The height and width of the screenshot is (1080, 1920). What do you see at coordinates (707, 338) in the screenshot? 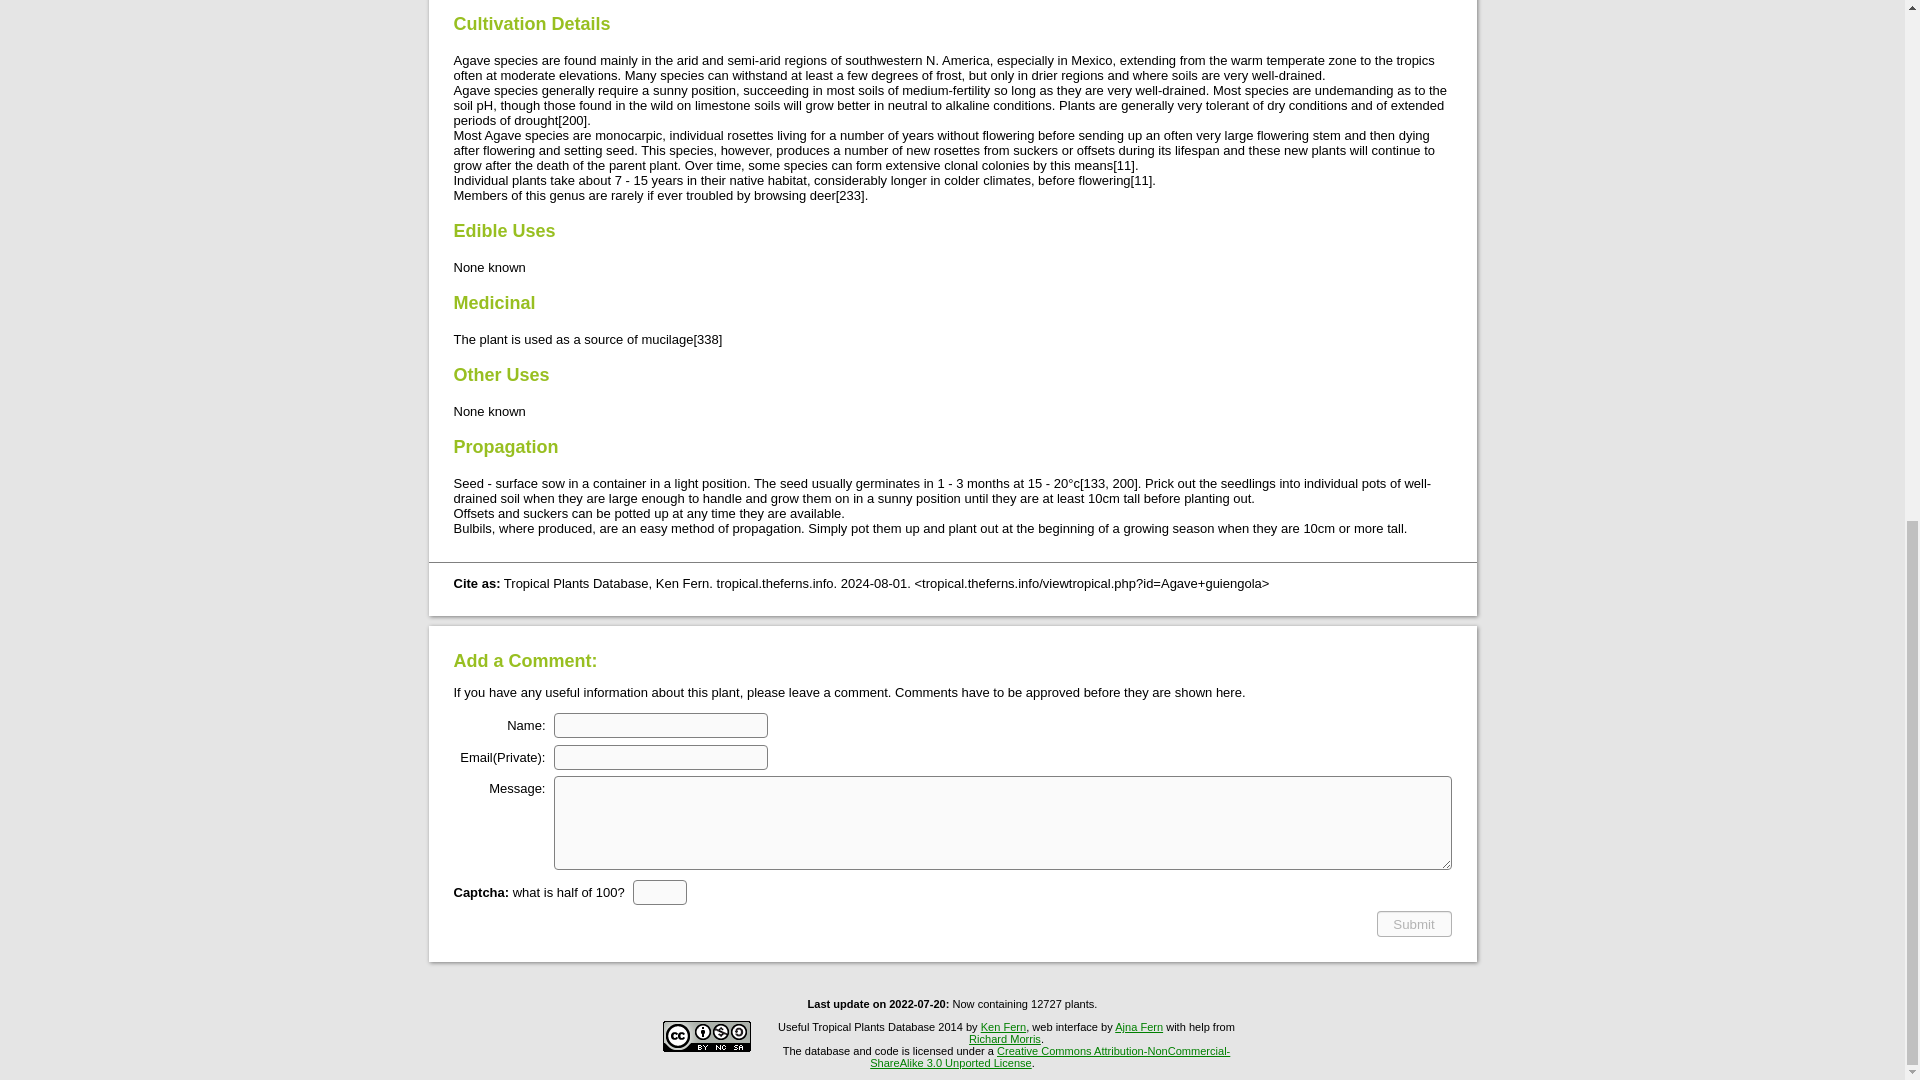
I see `338` at bounding box center [707, 338].